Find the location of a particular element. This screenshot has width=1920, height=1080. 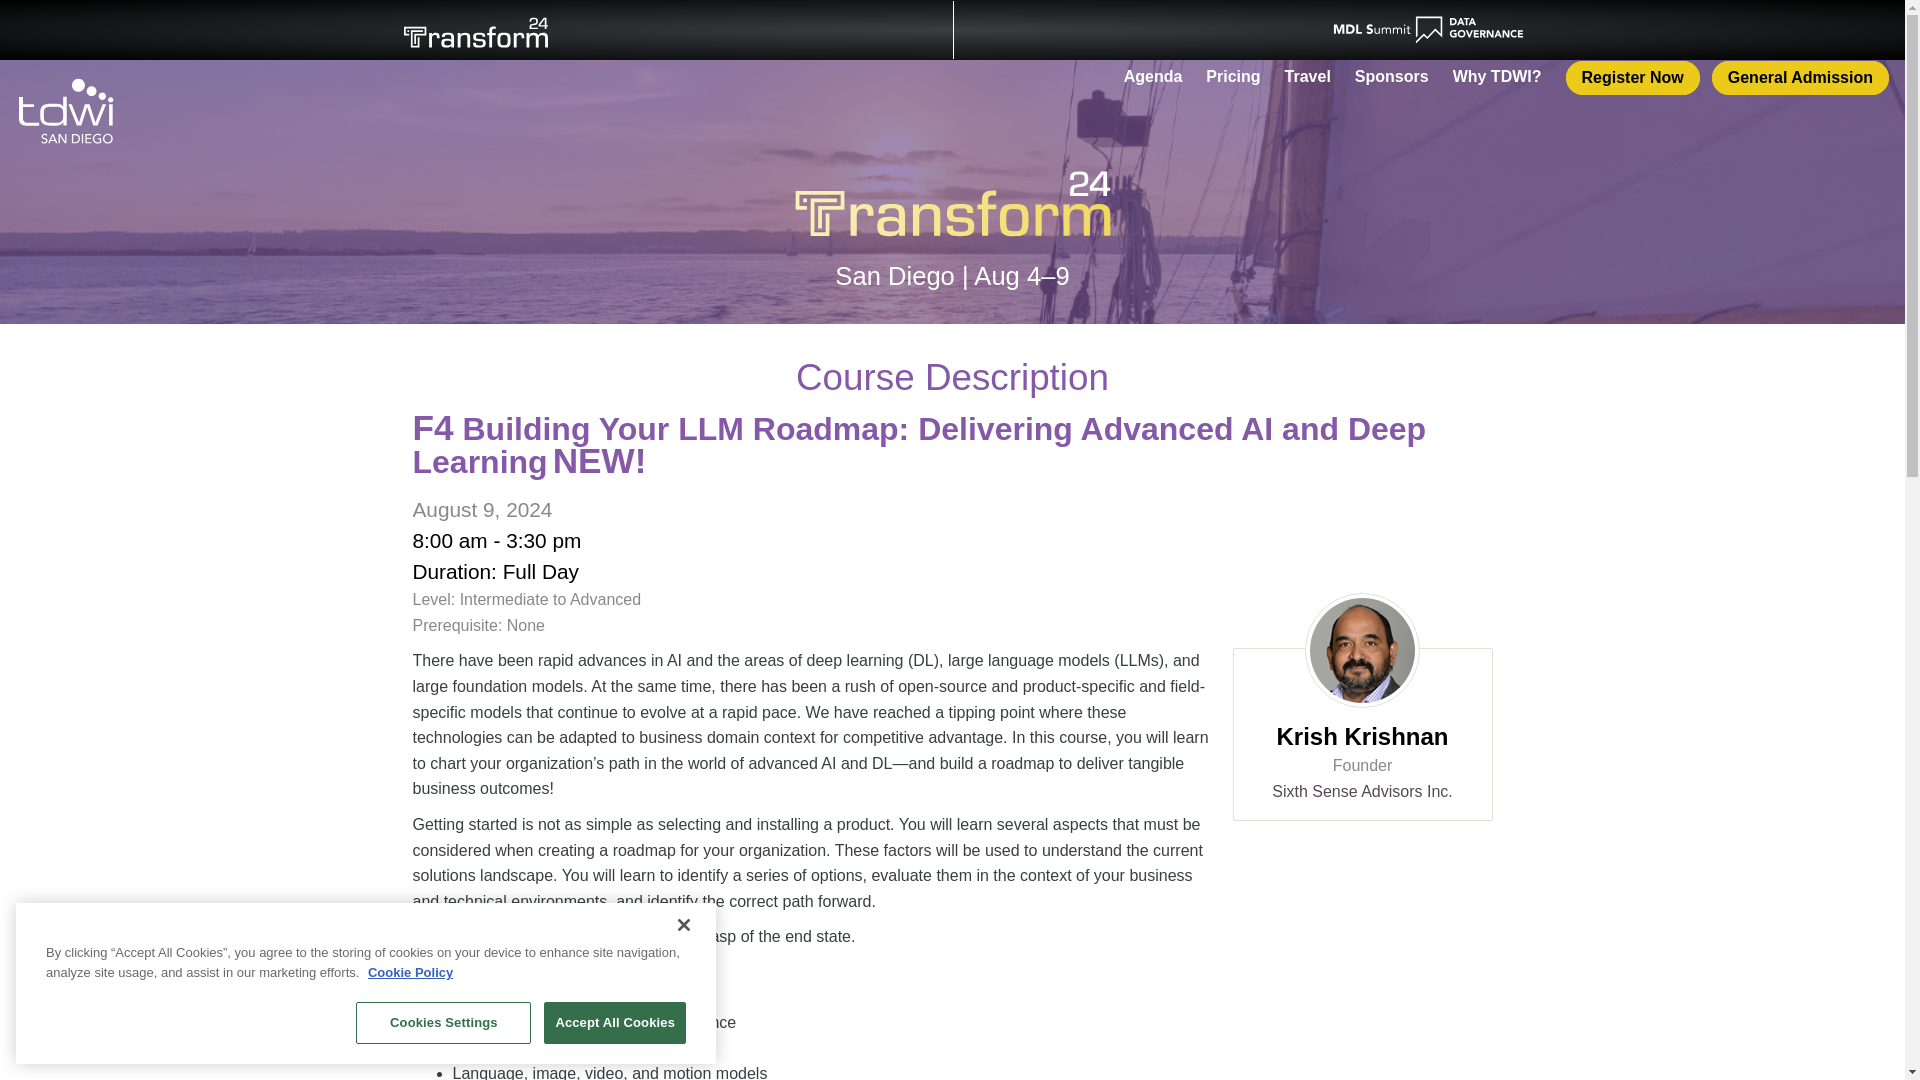

TDWI Transform is located at coordinates (952, 198).